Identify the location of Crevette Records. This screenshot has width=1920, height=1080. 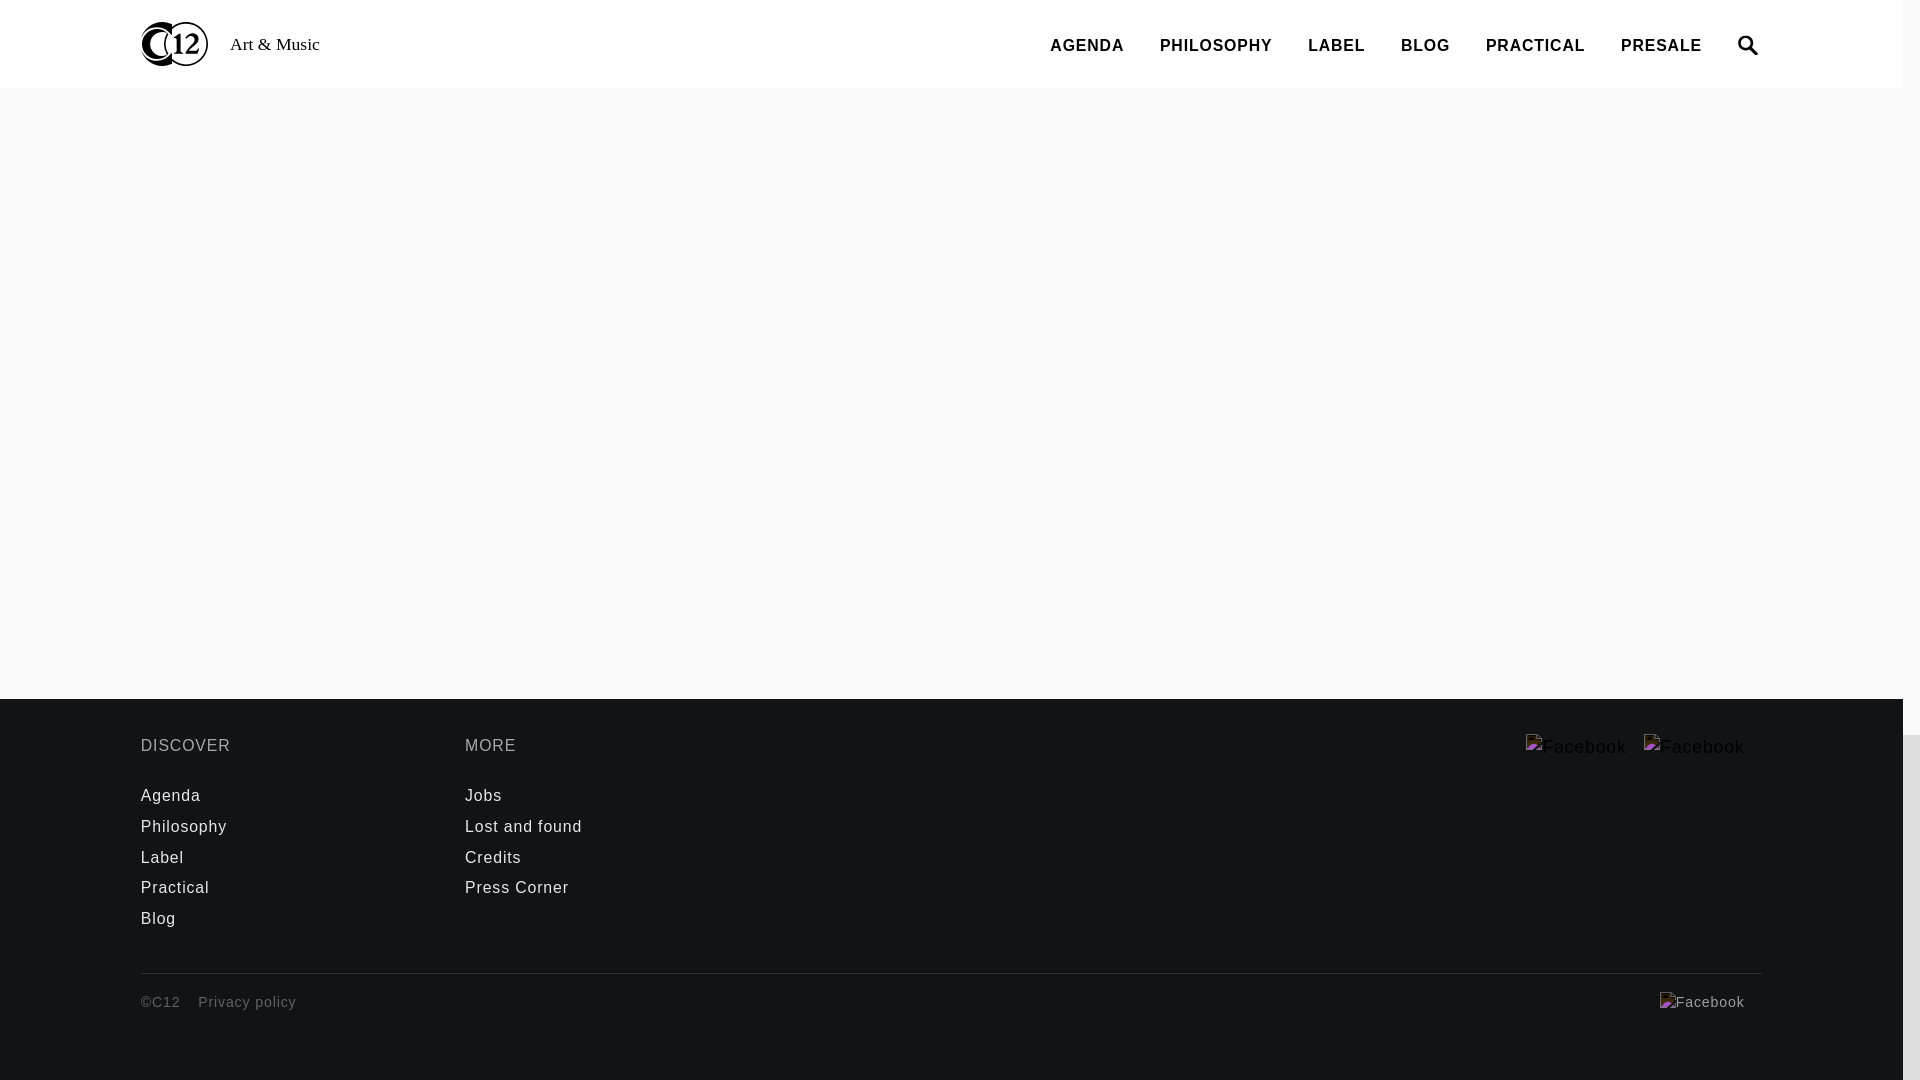
(404, 20).